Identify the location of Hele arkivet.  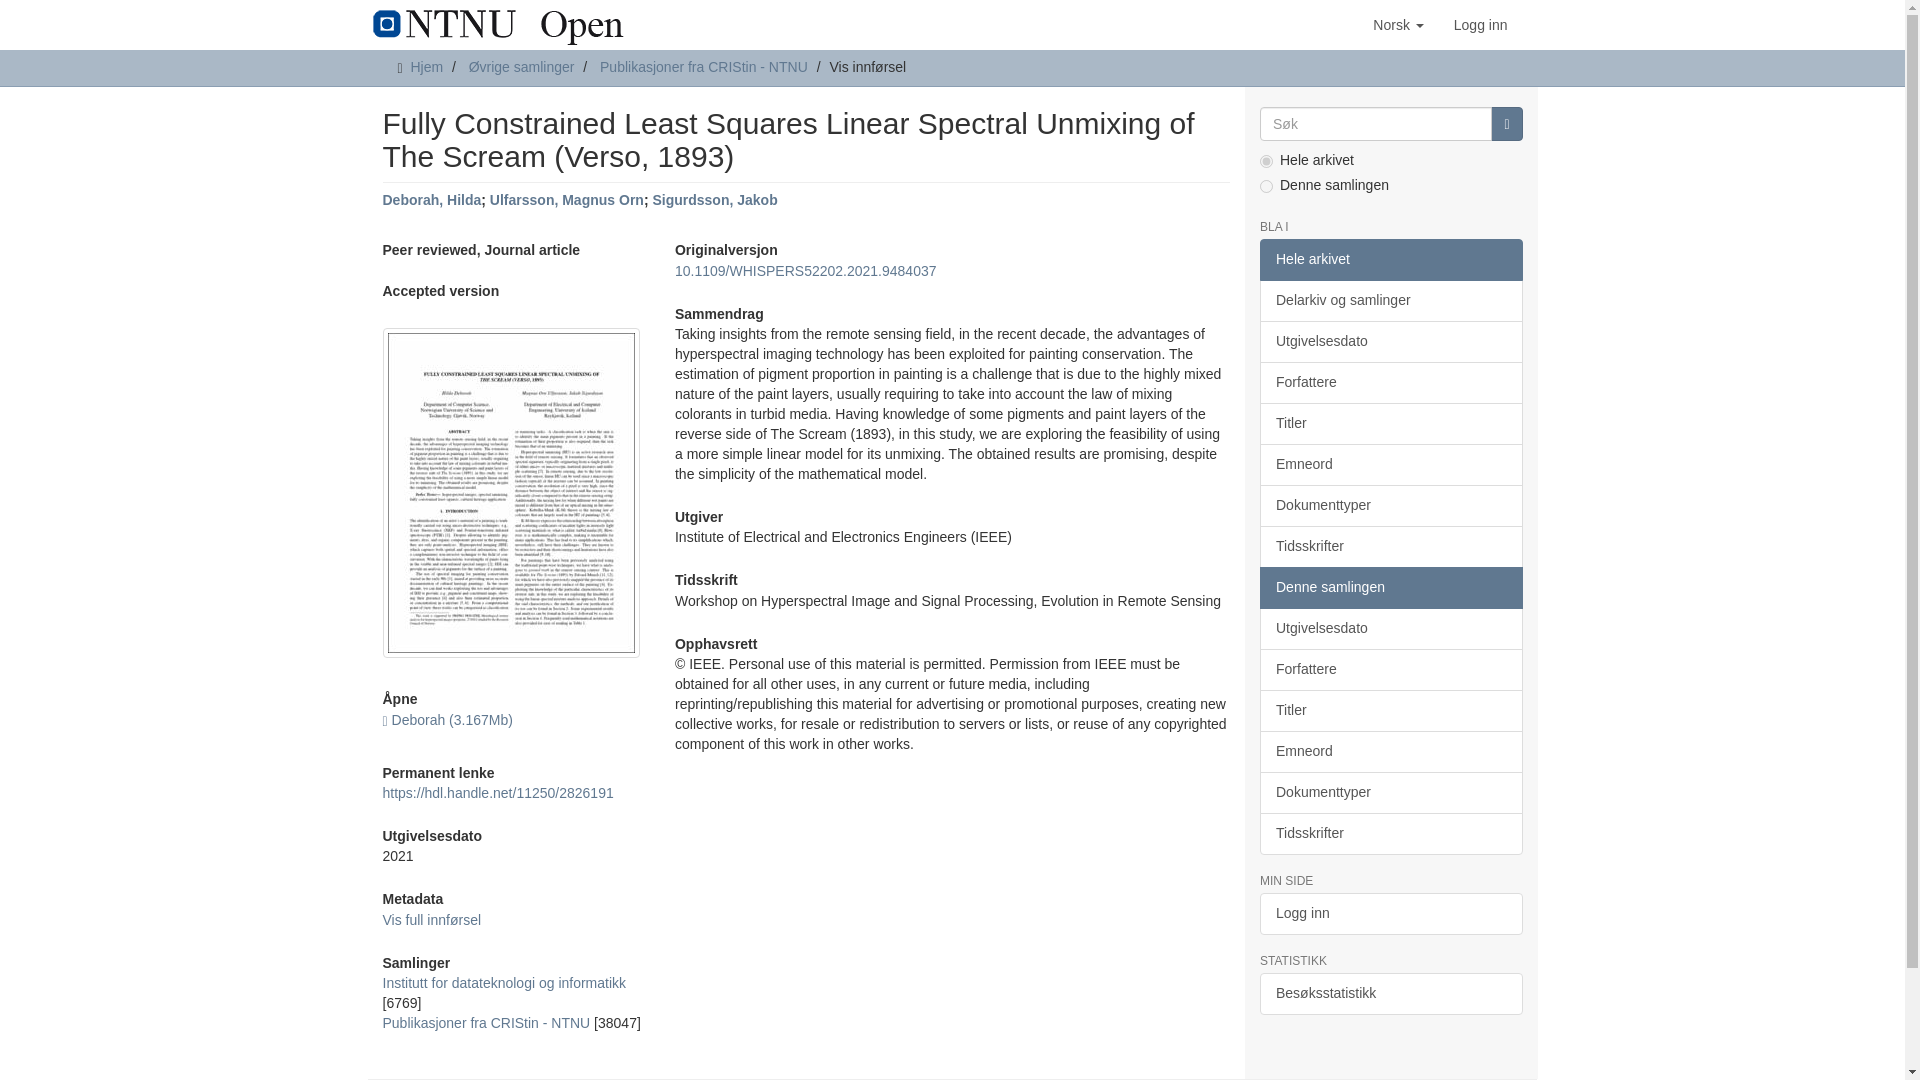
(1390, 259).